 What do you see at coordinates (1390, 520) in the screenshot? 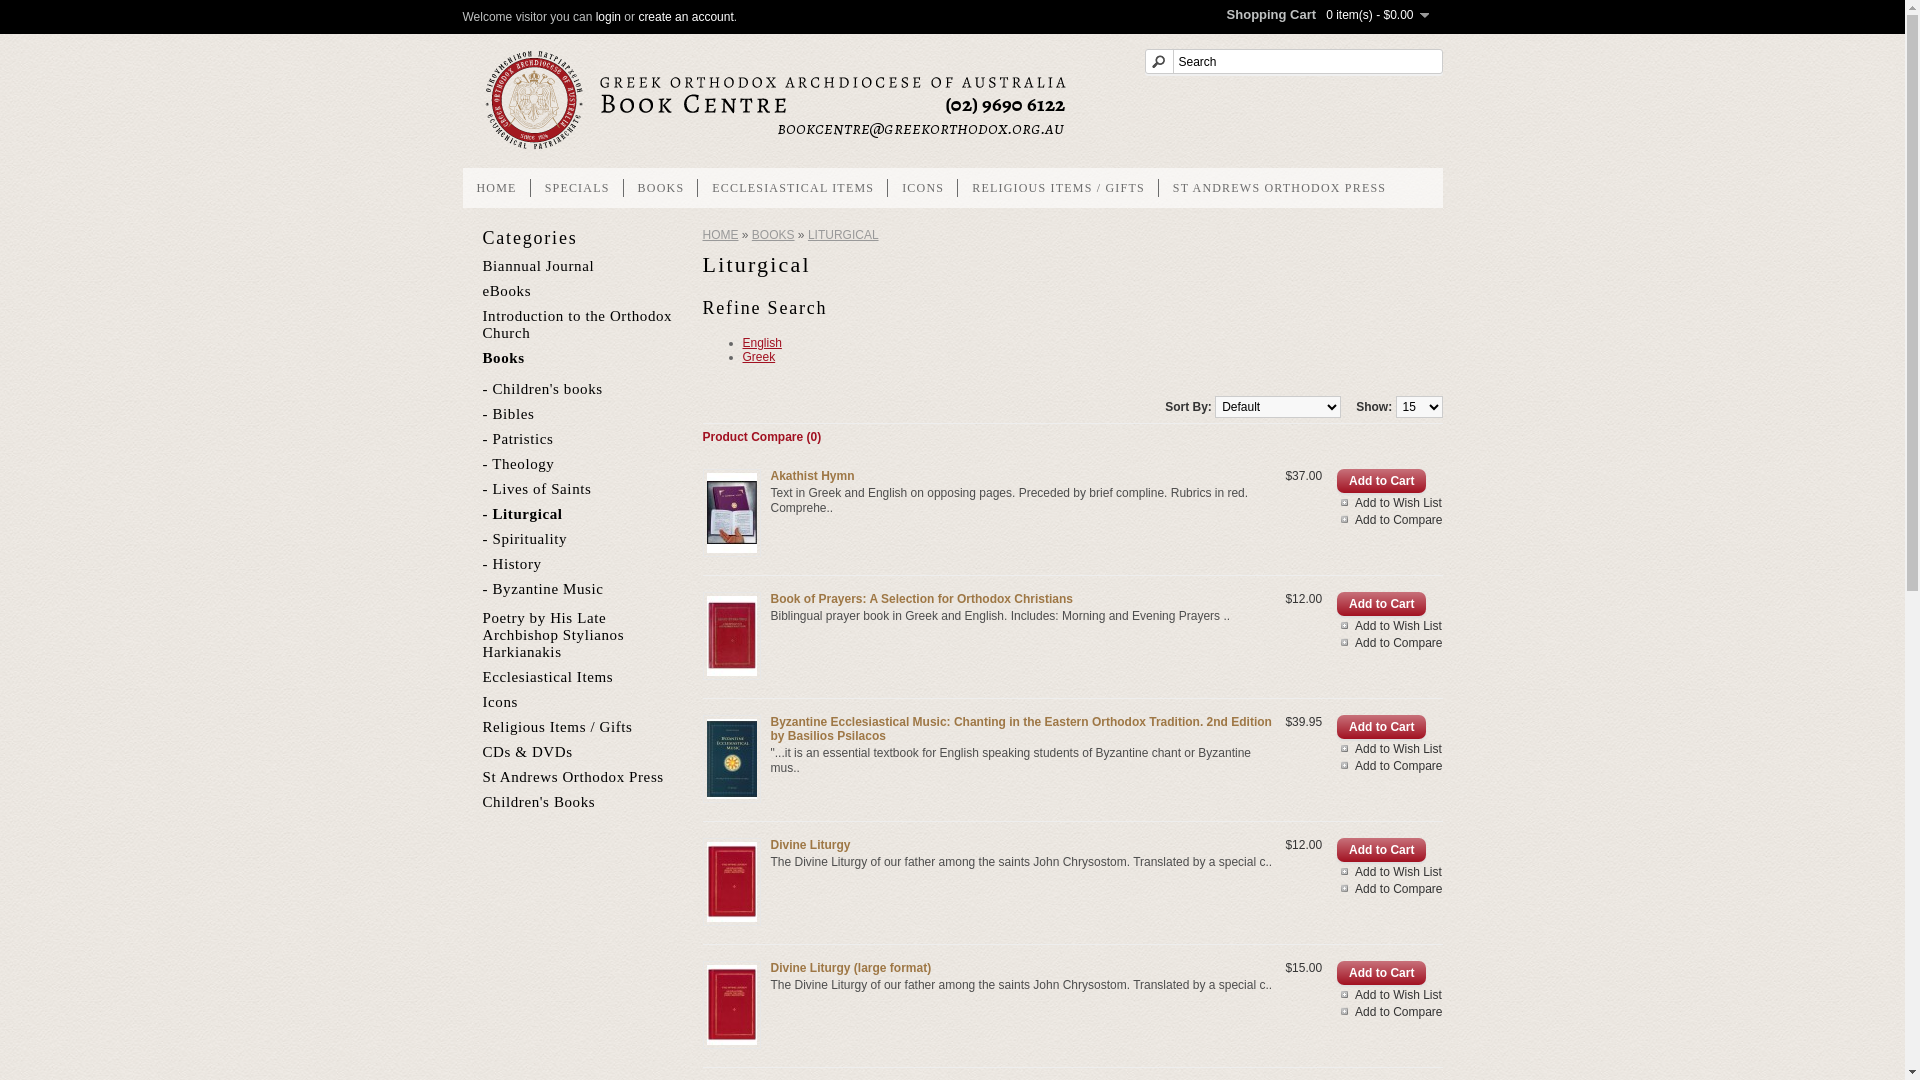
I see `Add to Compare` at bounding box center [1390, 520].